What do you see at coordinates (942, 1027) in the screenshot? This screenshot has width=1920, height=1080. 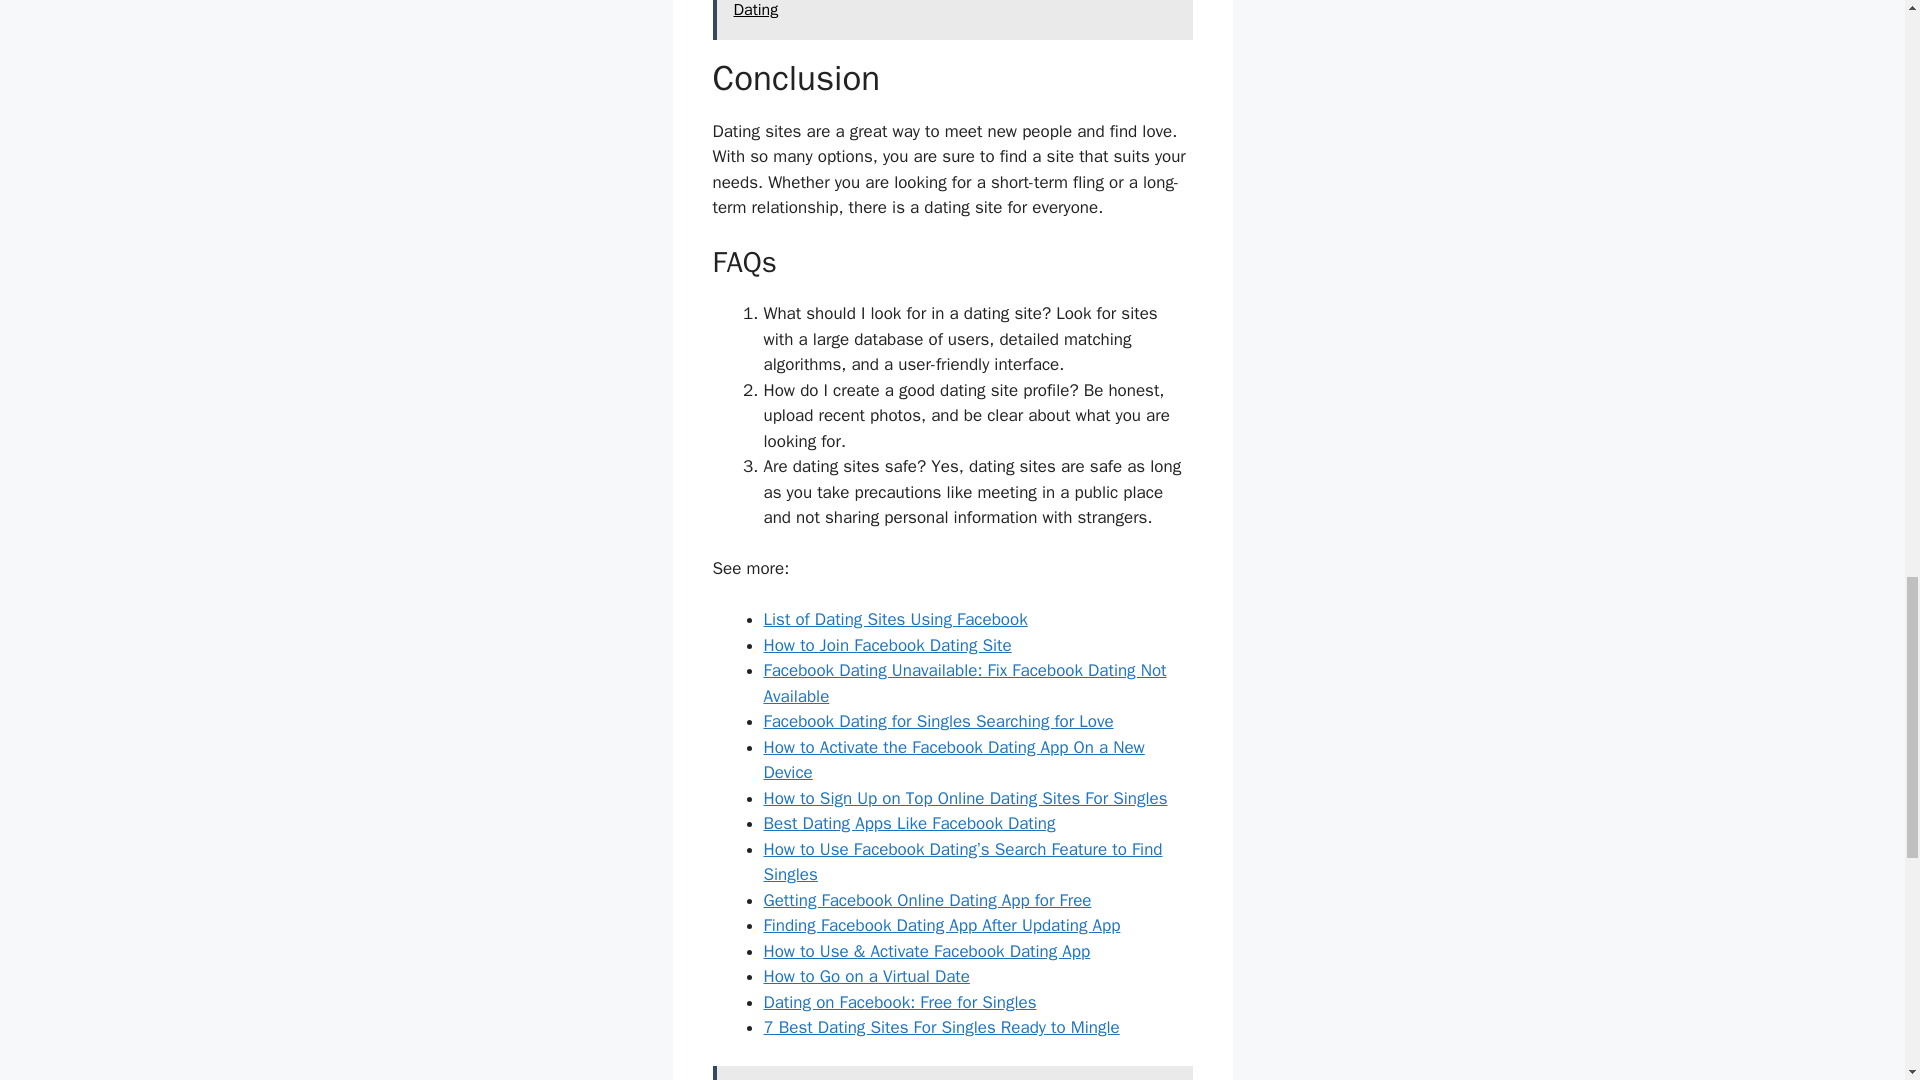 I see `7 Best Dating Sites For Singles Ready to Mingle` at bounding box center [942, 1027].